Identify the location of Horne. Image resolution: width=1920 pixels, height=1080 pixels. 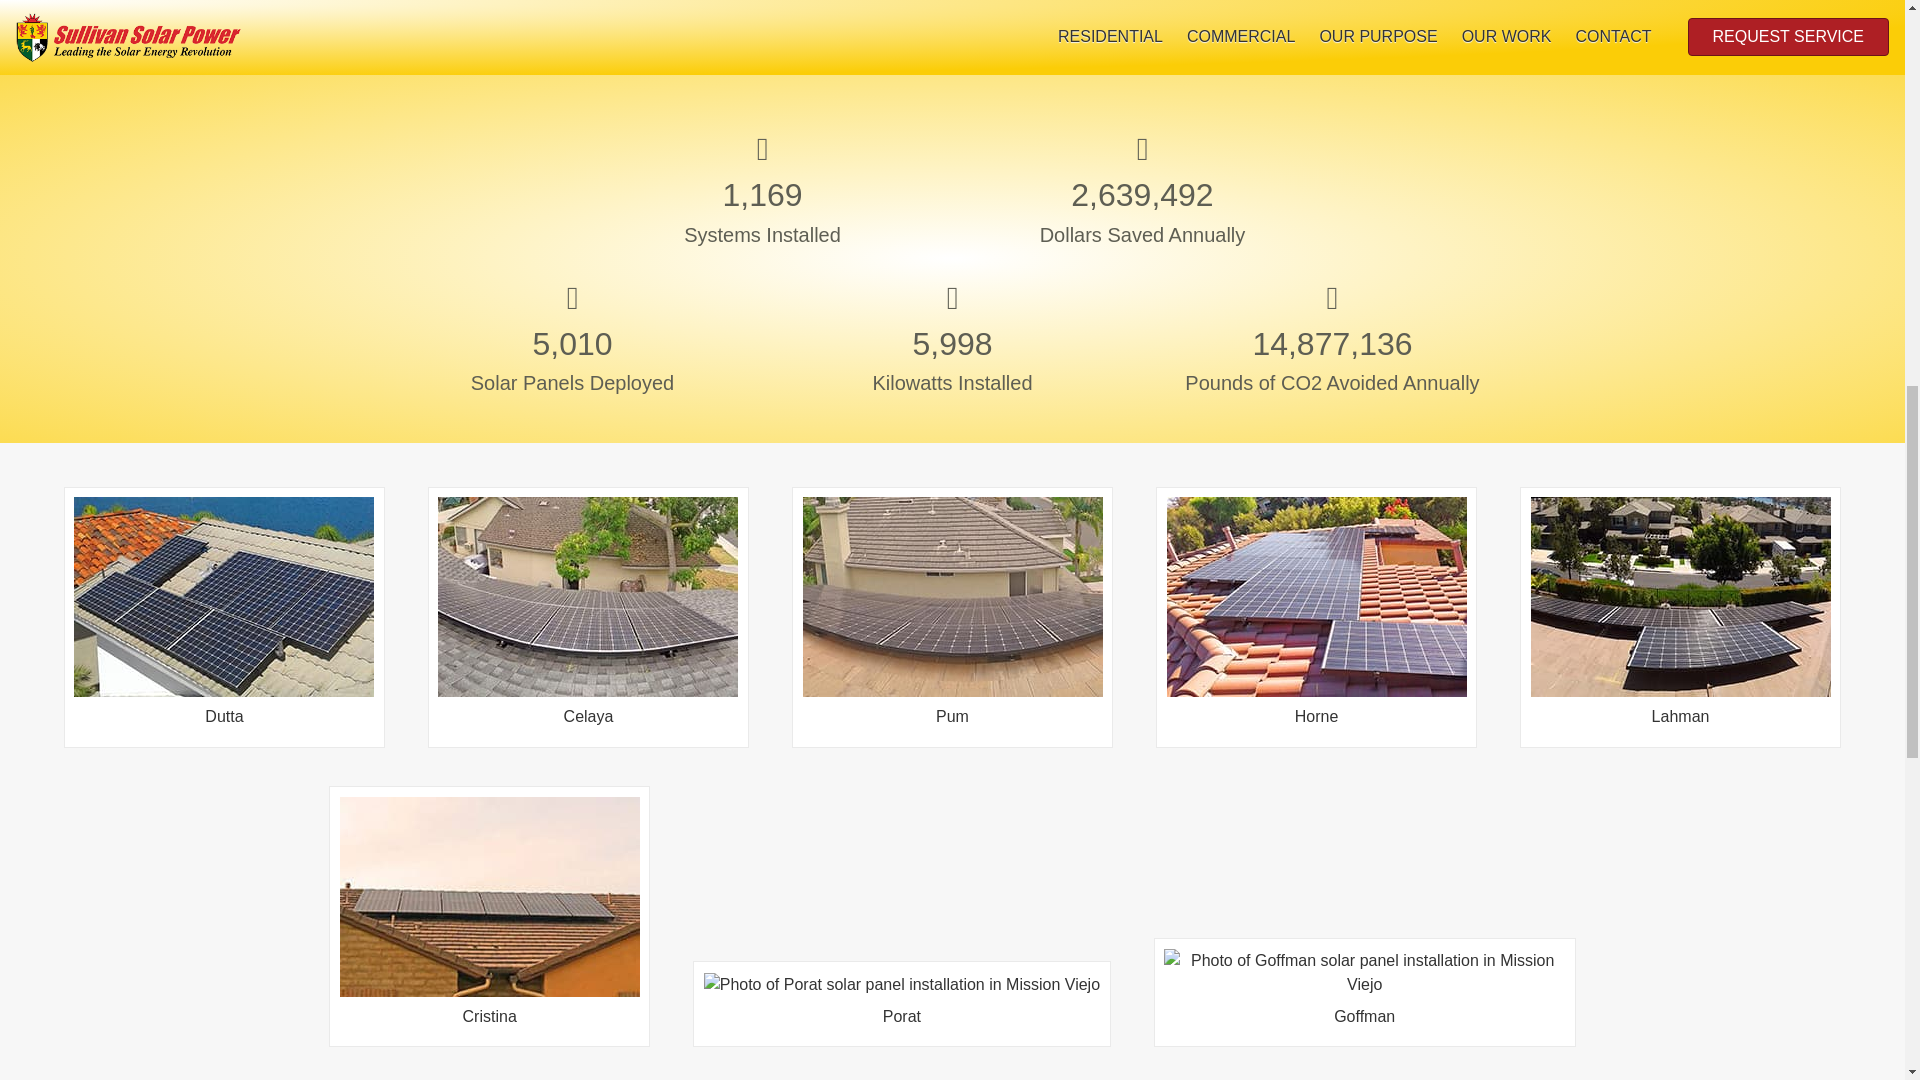
(1316, 662).